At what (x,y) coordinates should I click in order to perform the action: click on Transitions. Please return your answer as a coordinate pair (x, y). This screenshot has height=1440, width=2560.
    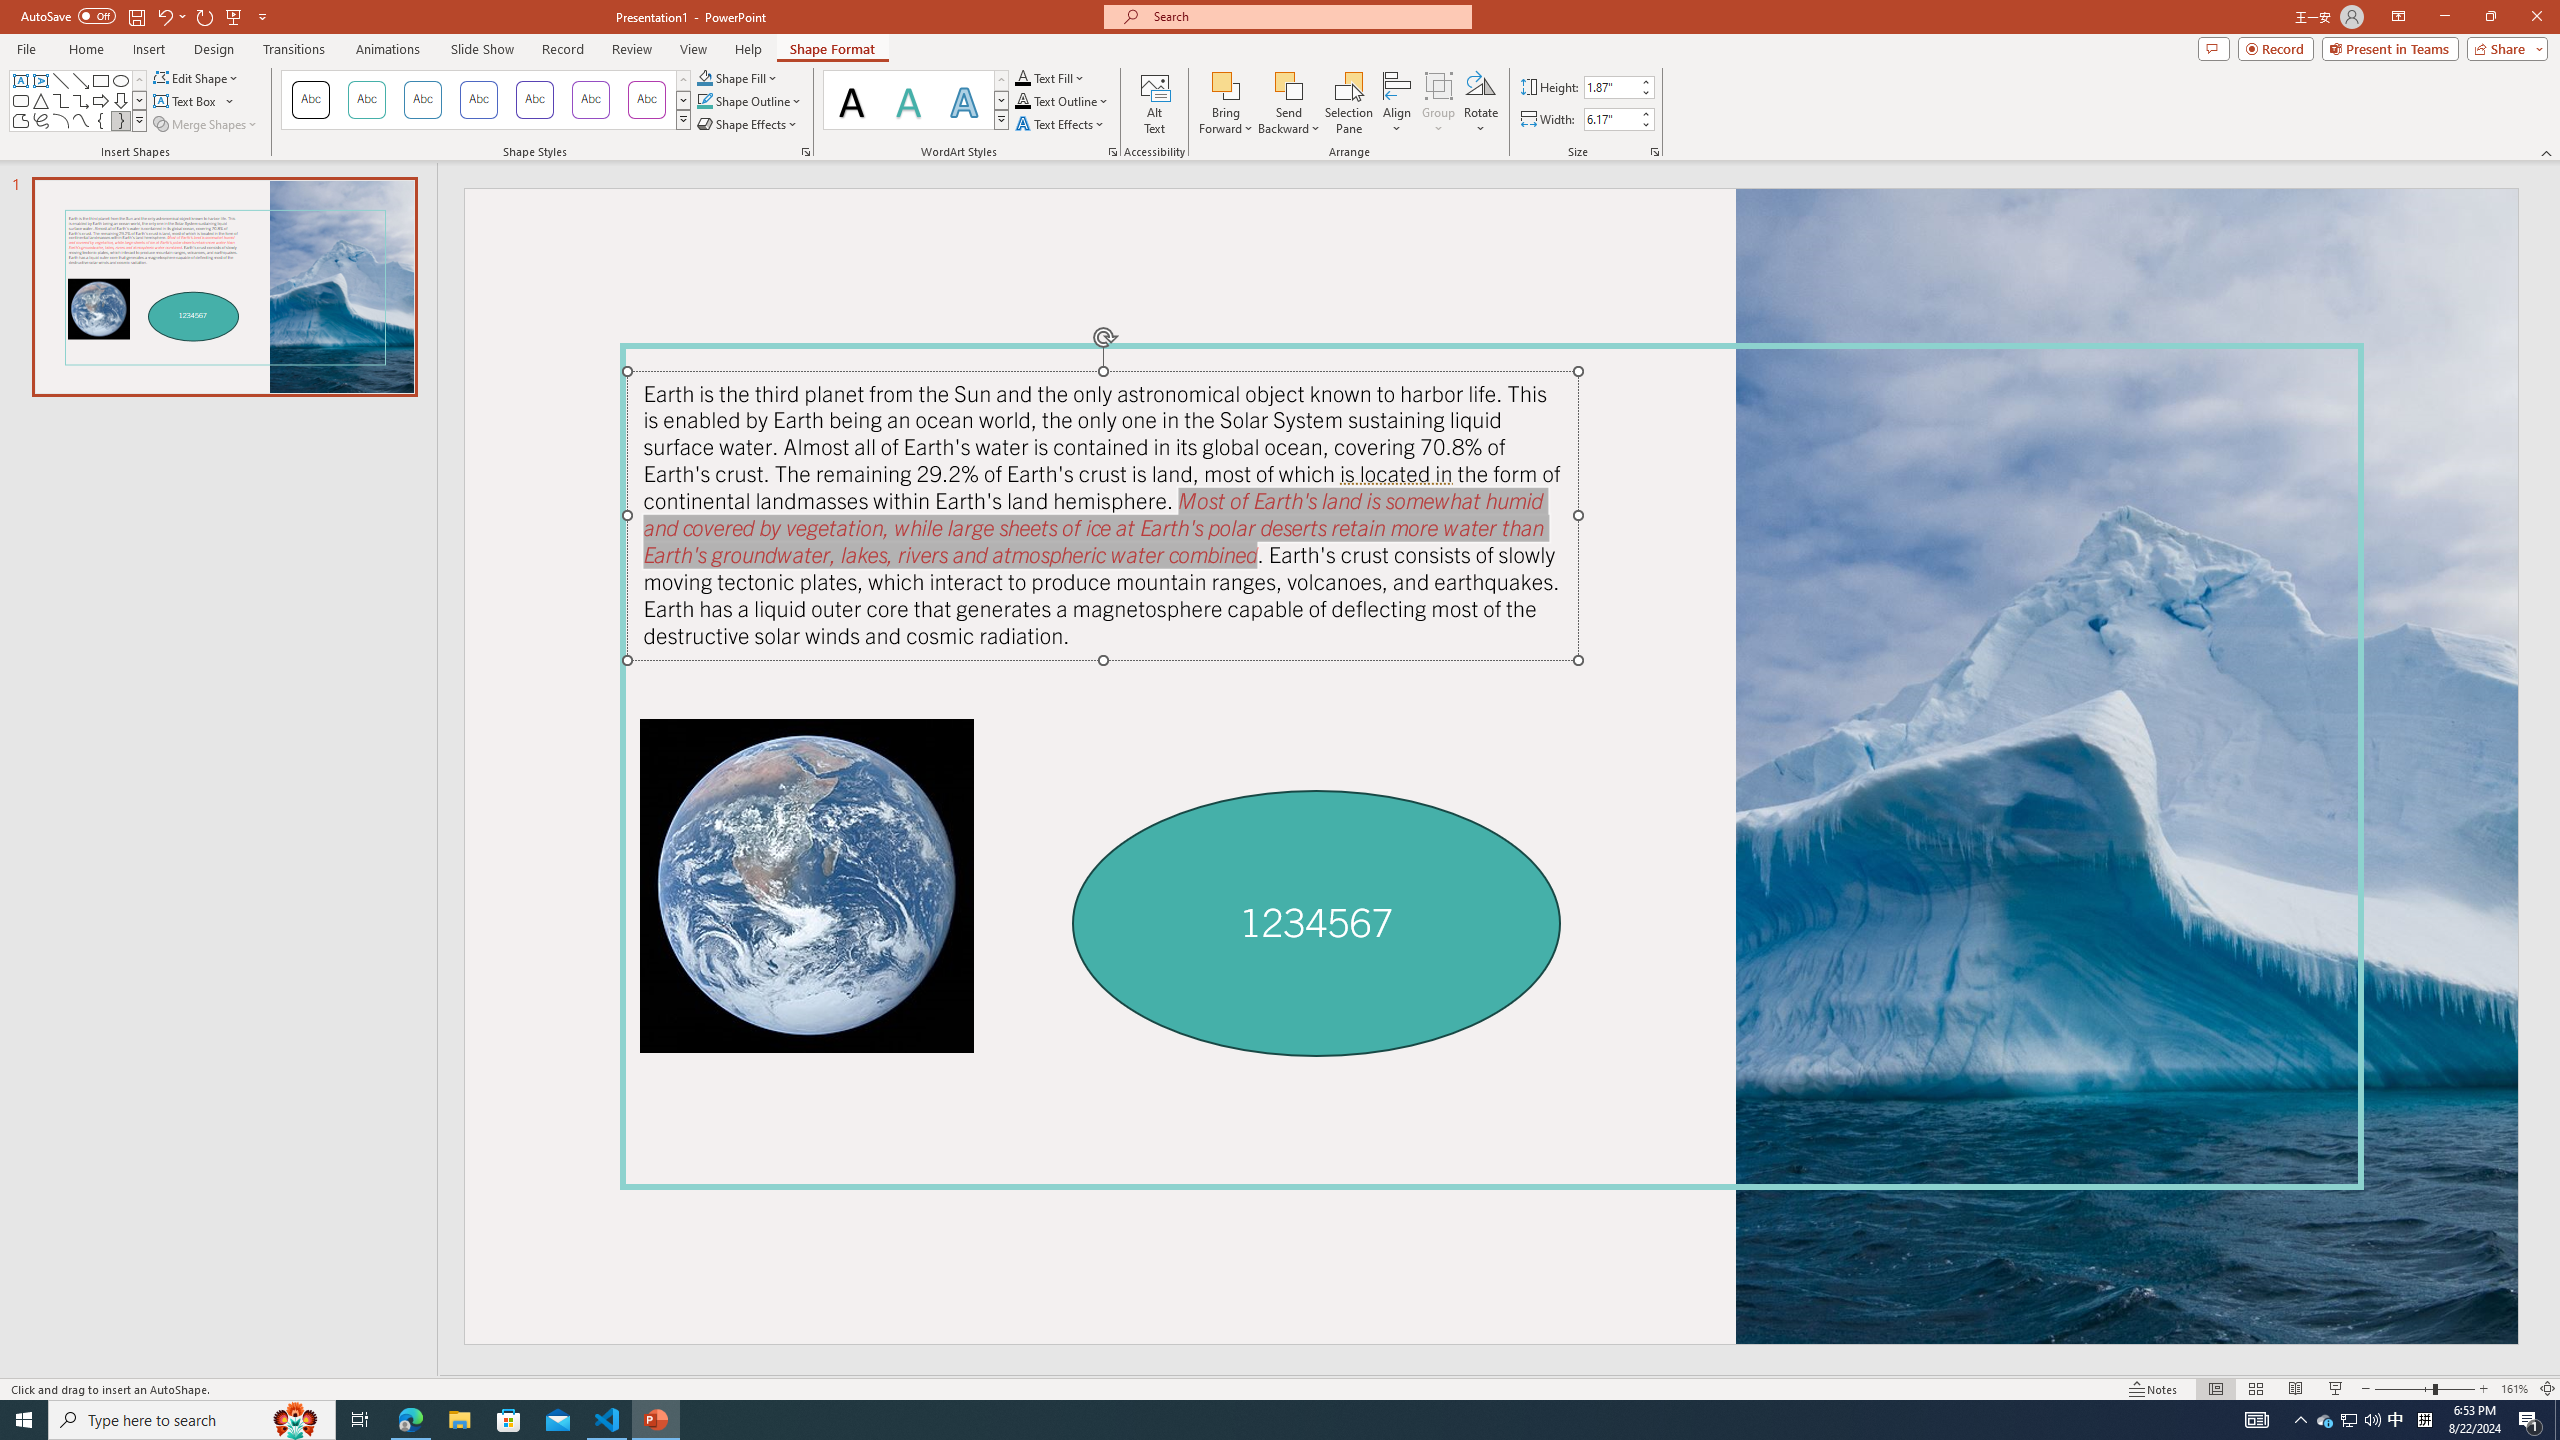
    Looking at the image, I should click on (294, 49).